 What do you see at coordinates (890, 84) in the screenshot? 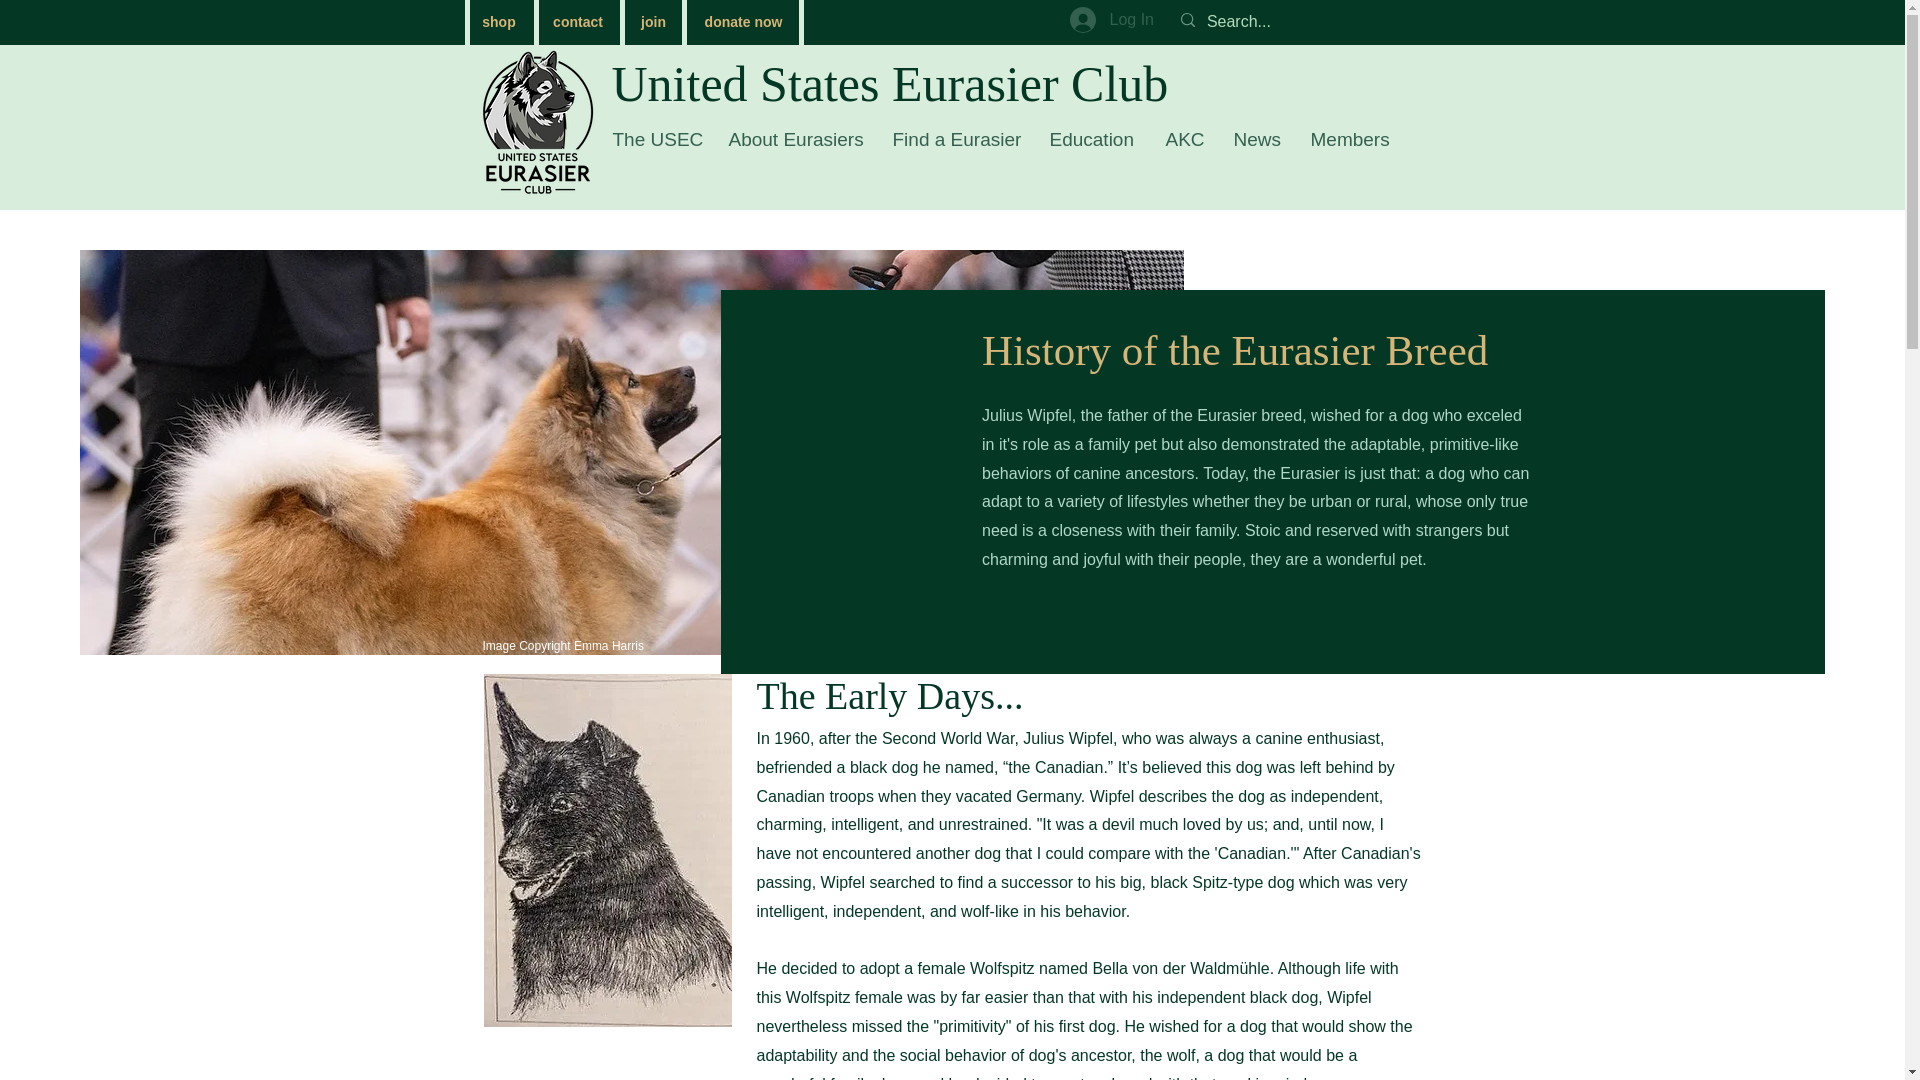
I see `United States Eurasier Club` at bounding box center [890, 84].